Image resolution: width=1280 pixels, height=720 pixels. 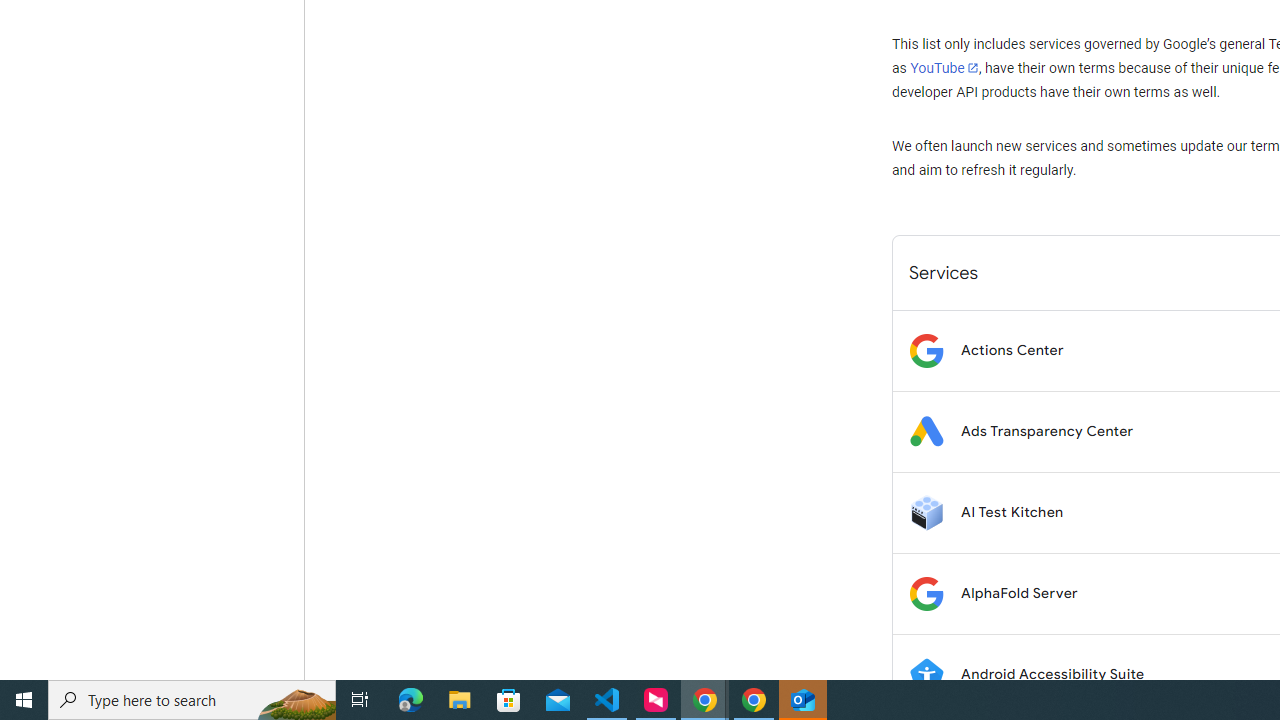 I want to click on Logo for Ads Transparency Center, so click(x=926, y=432).